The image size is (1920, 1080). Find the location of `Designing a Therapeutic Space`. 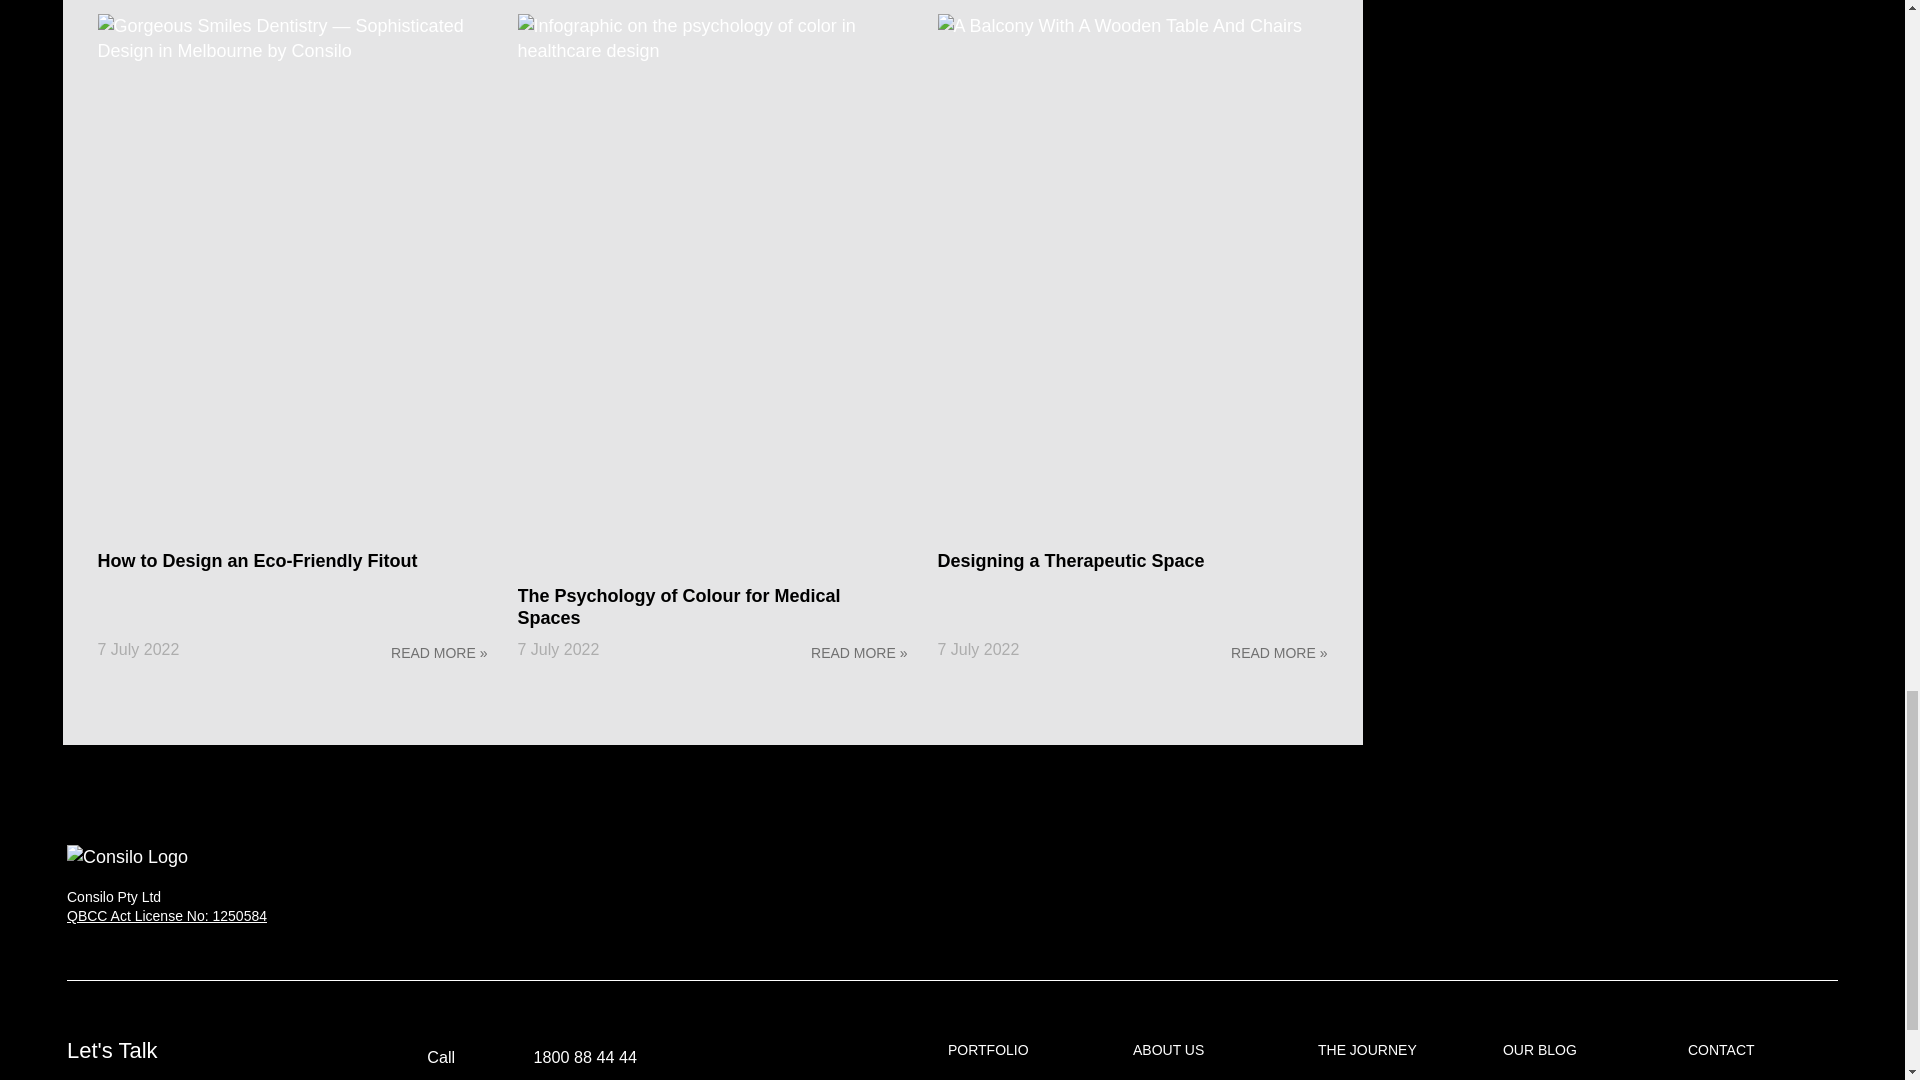

Designing a Therapeutic Space is located at coordinates (1072, 560).